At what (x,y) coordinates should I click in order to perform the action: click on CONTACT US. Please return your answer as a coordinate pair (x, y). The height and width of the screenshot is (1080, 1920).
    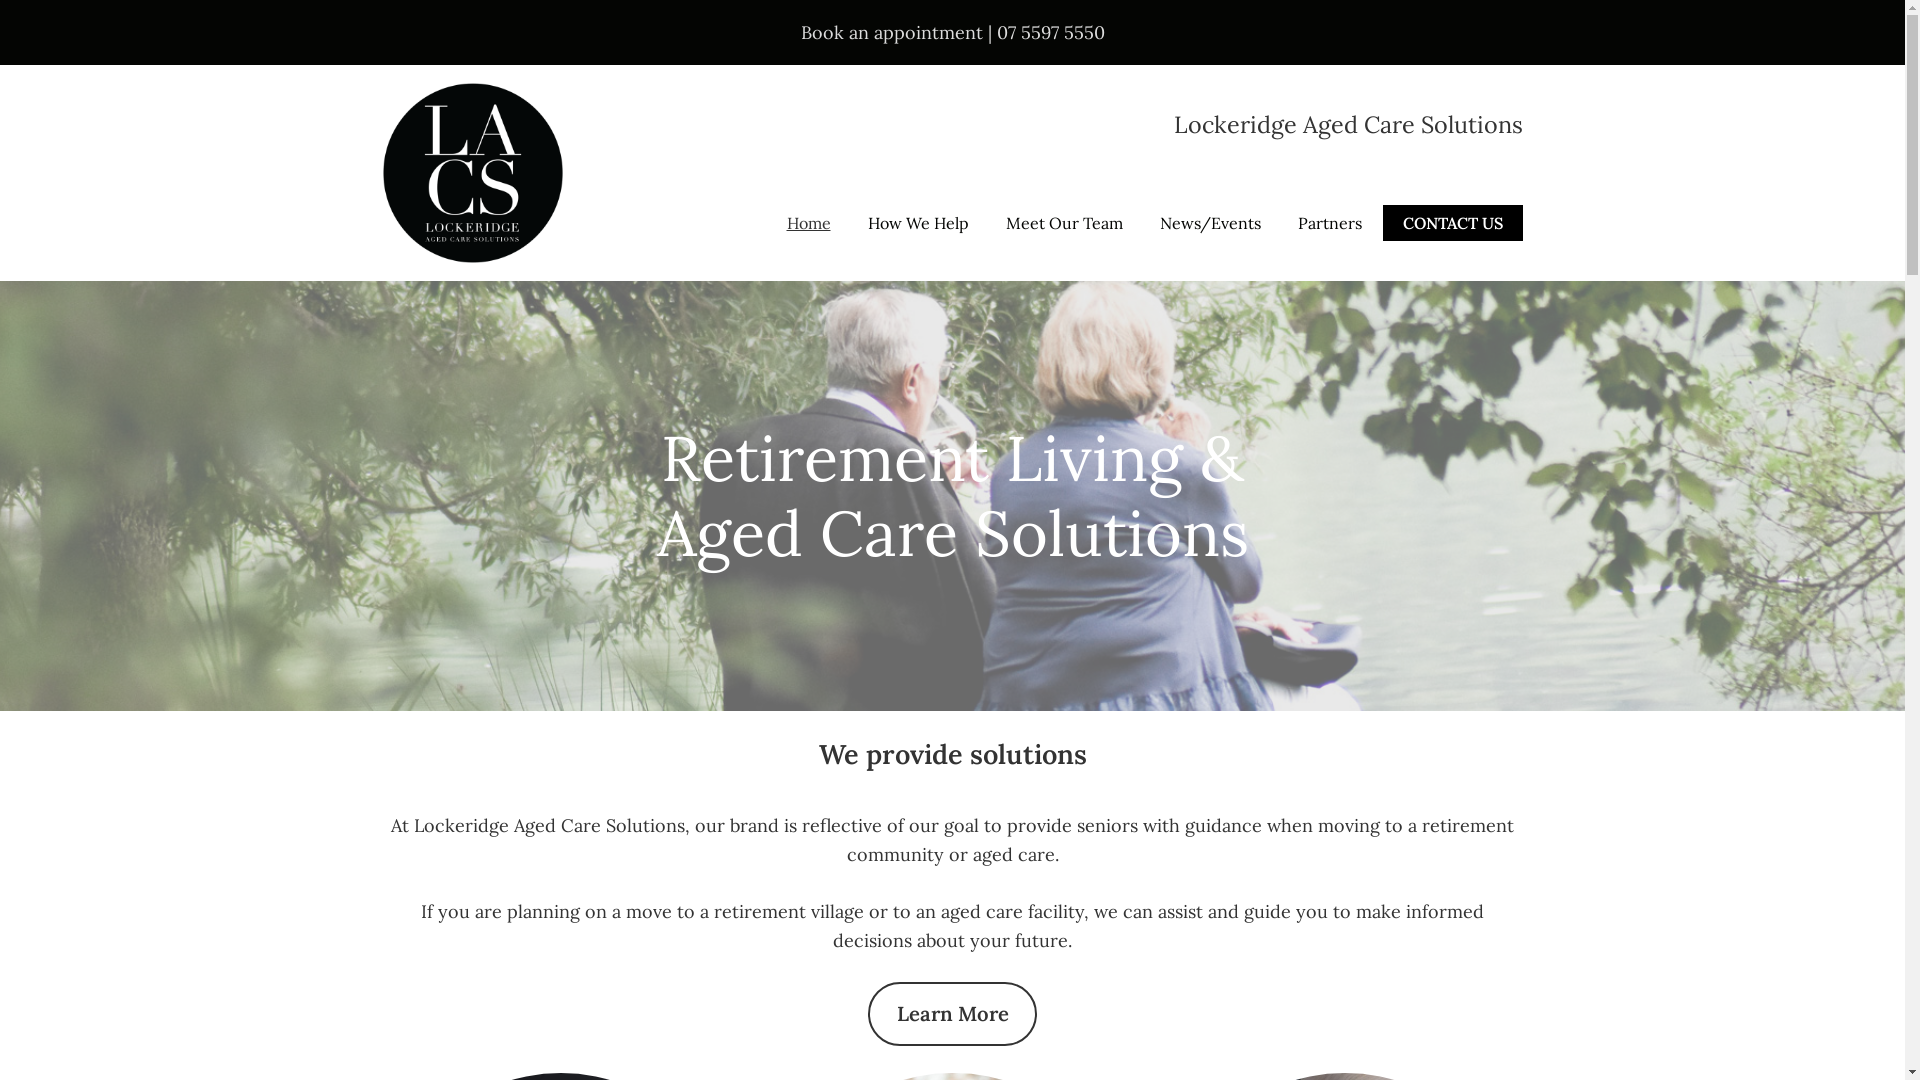
    Looking at the image, I should click on (1452, 224).